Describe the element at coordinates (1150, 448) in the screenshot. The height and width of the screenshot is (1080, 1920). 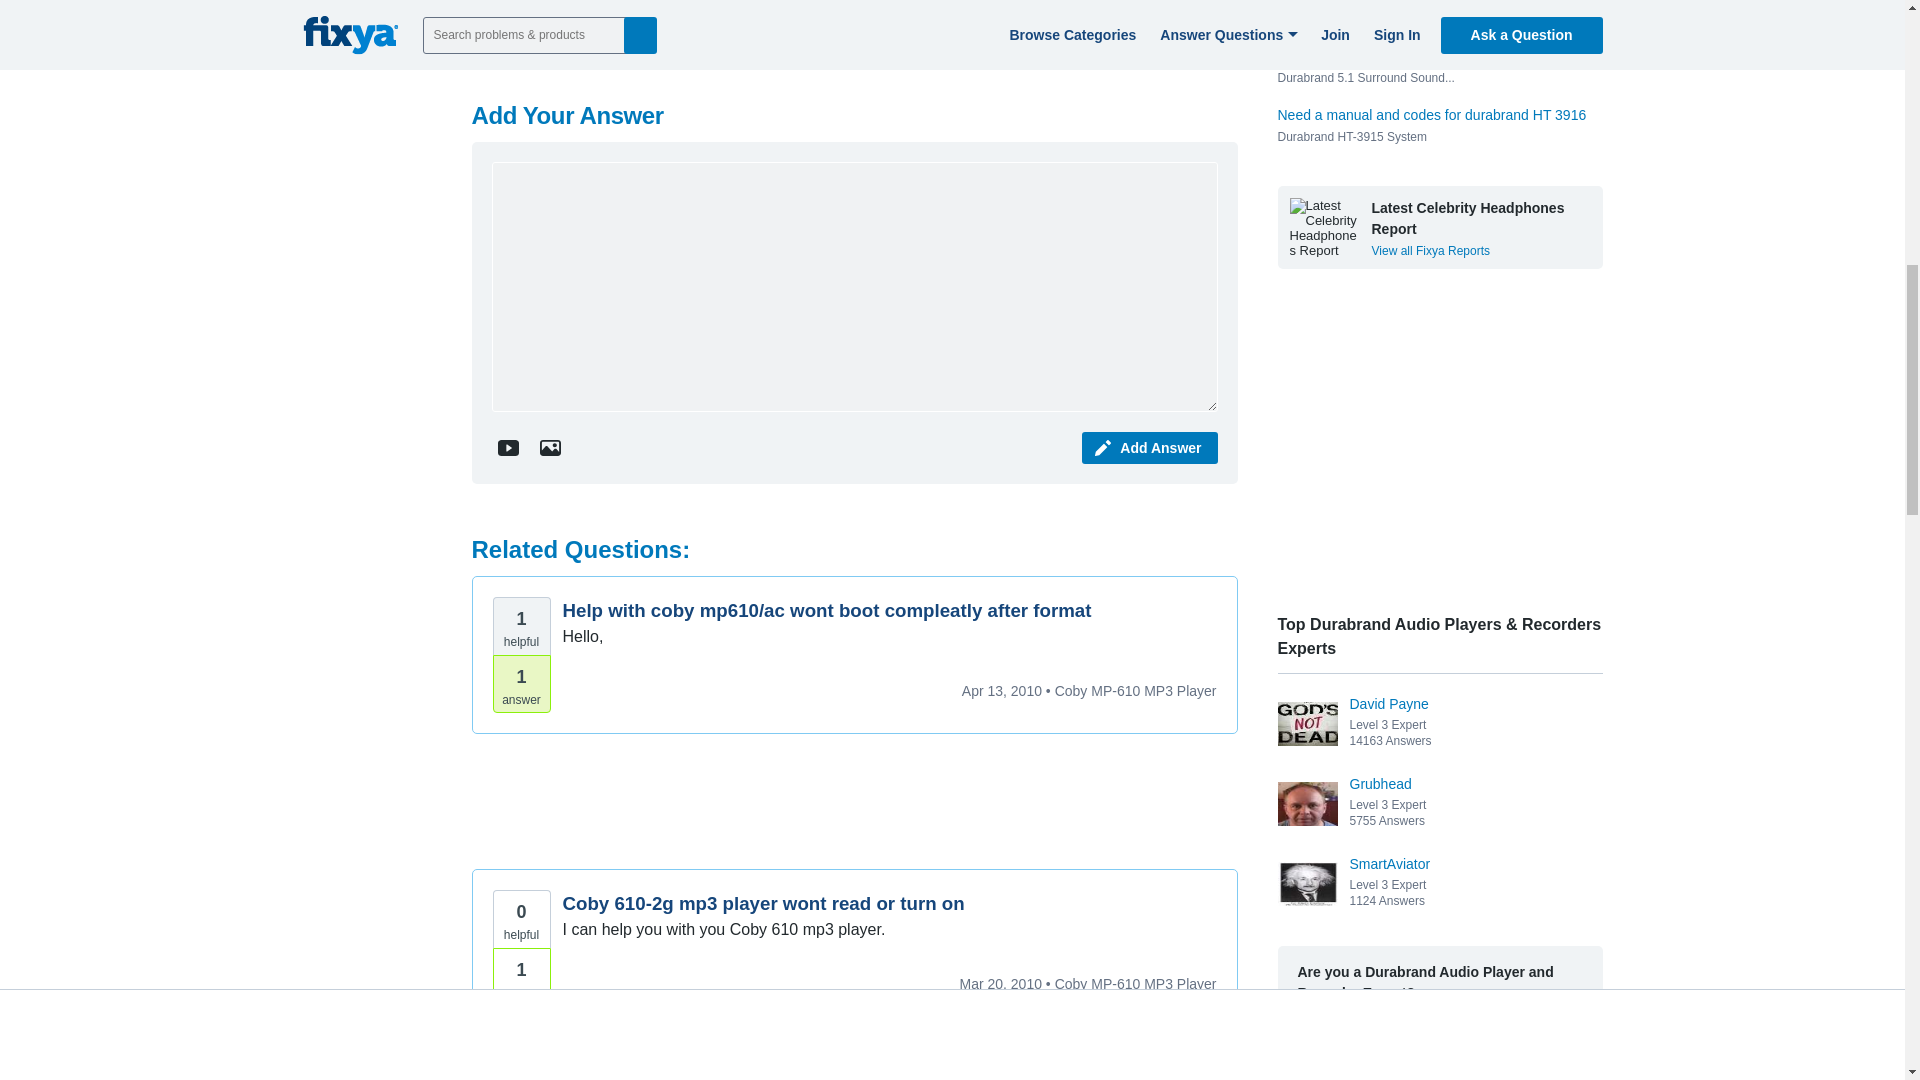
I see `Add Answer` at that location.